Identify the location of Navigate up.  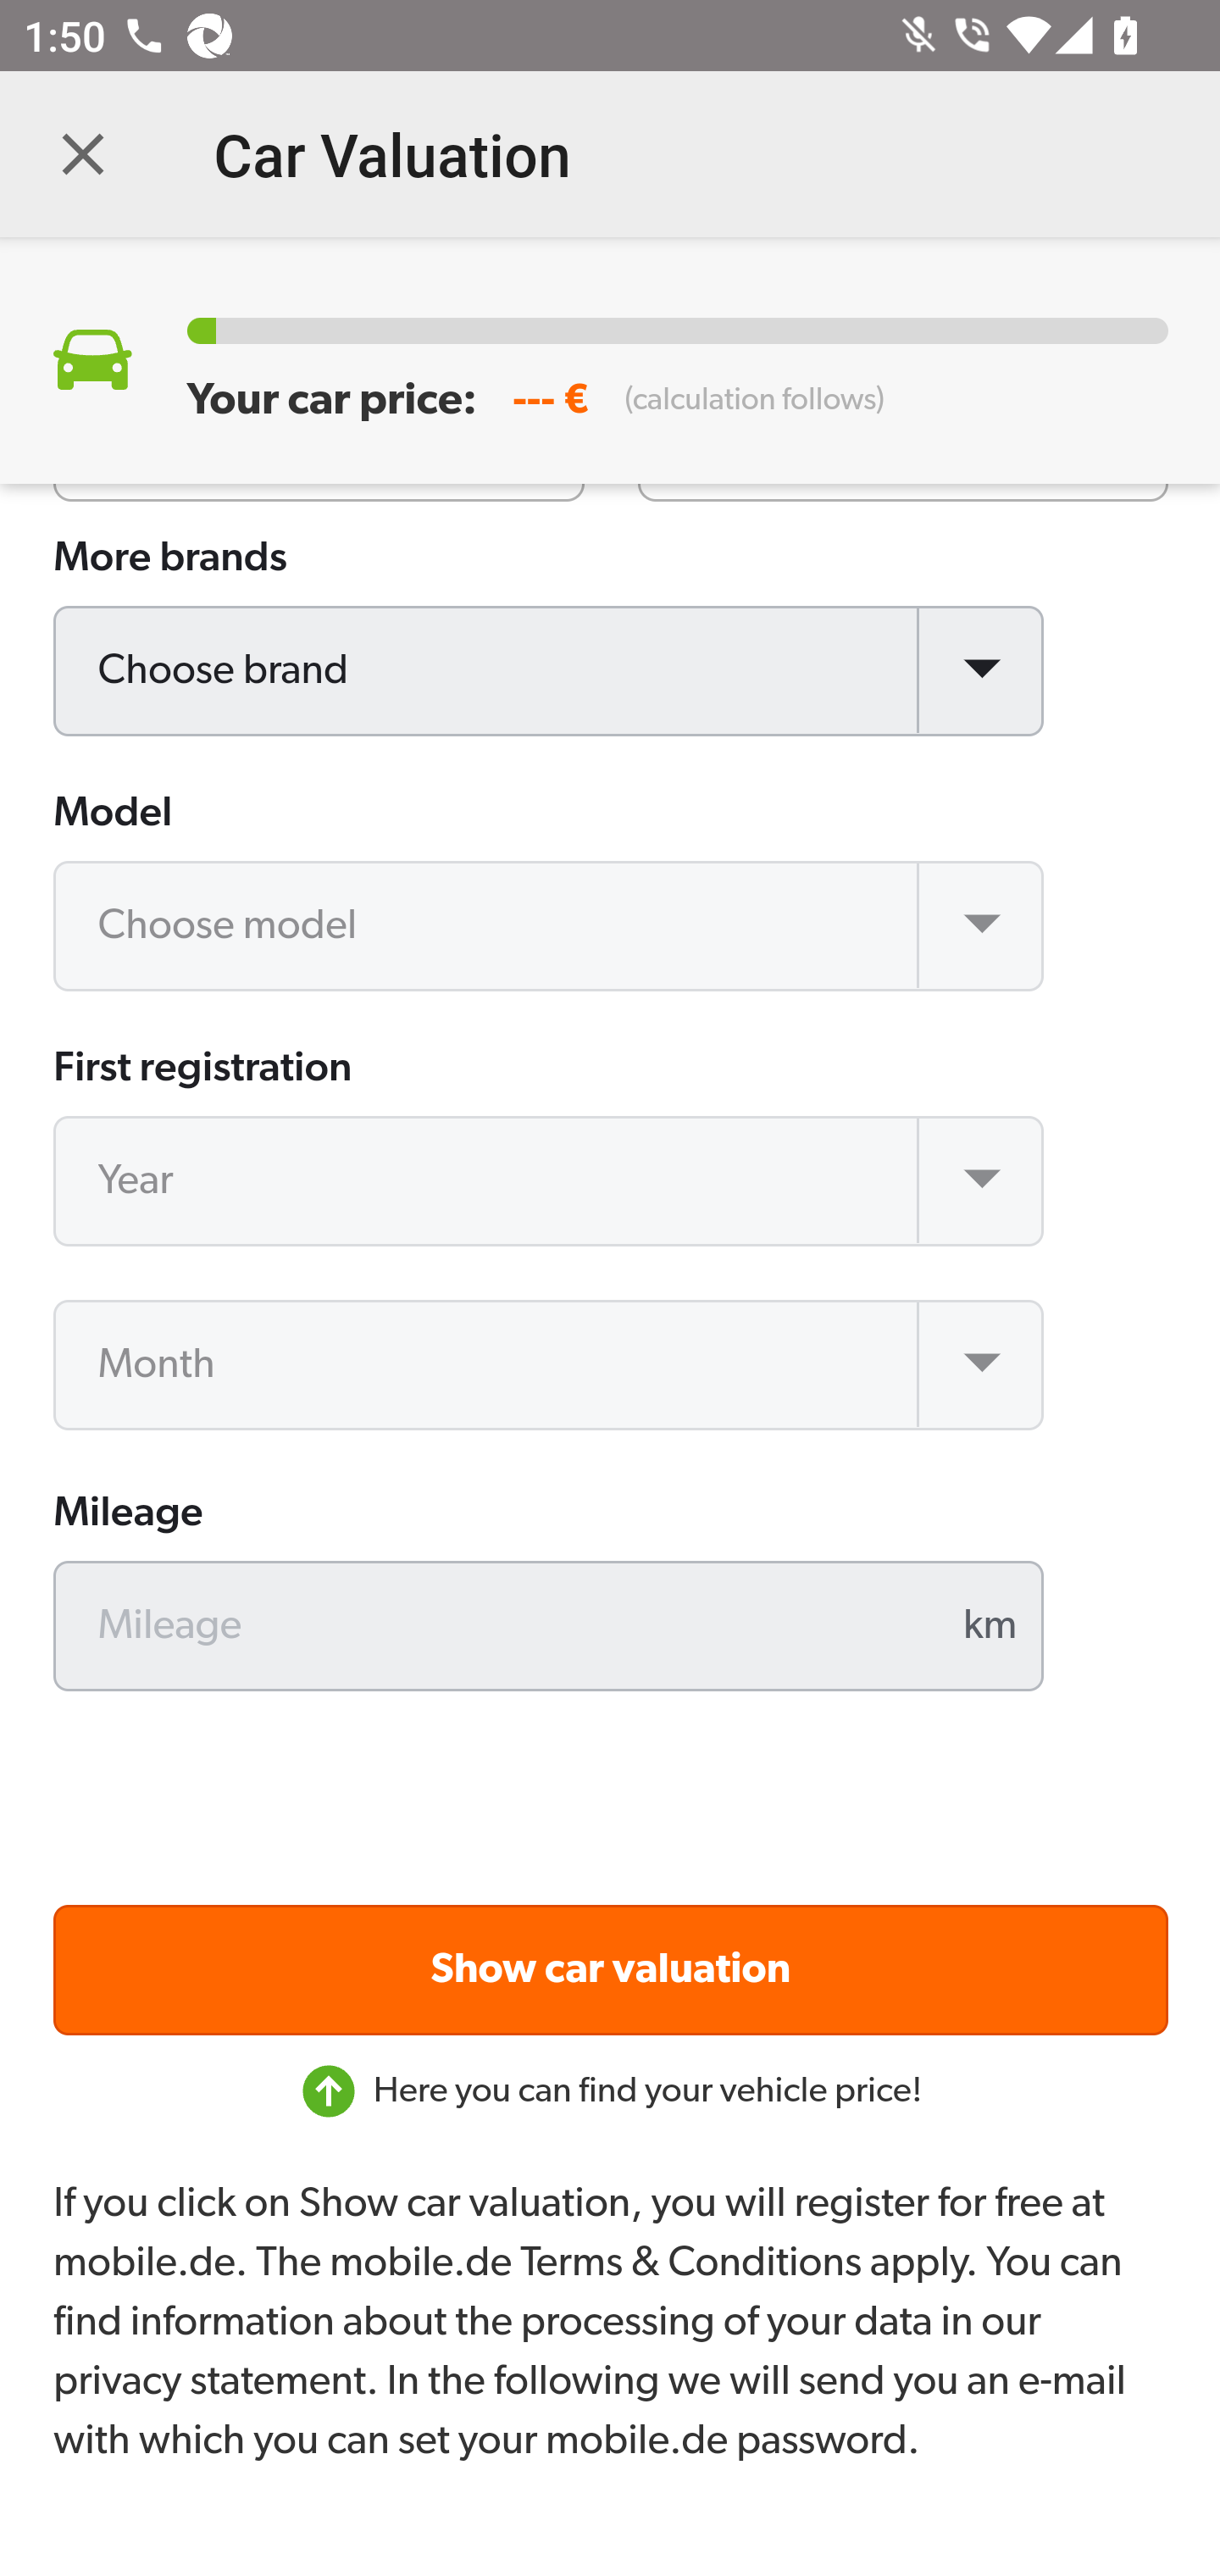
(83, 154).